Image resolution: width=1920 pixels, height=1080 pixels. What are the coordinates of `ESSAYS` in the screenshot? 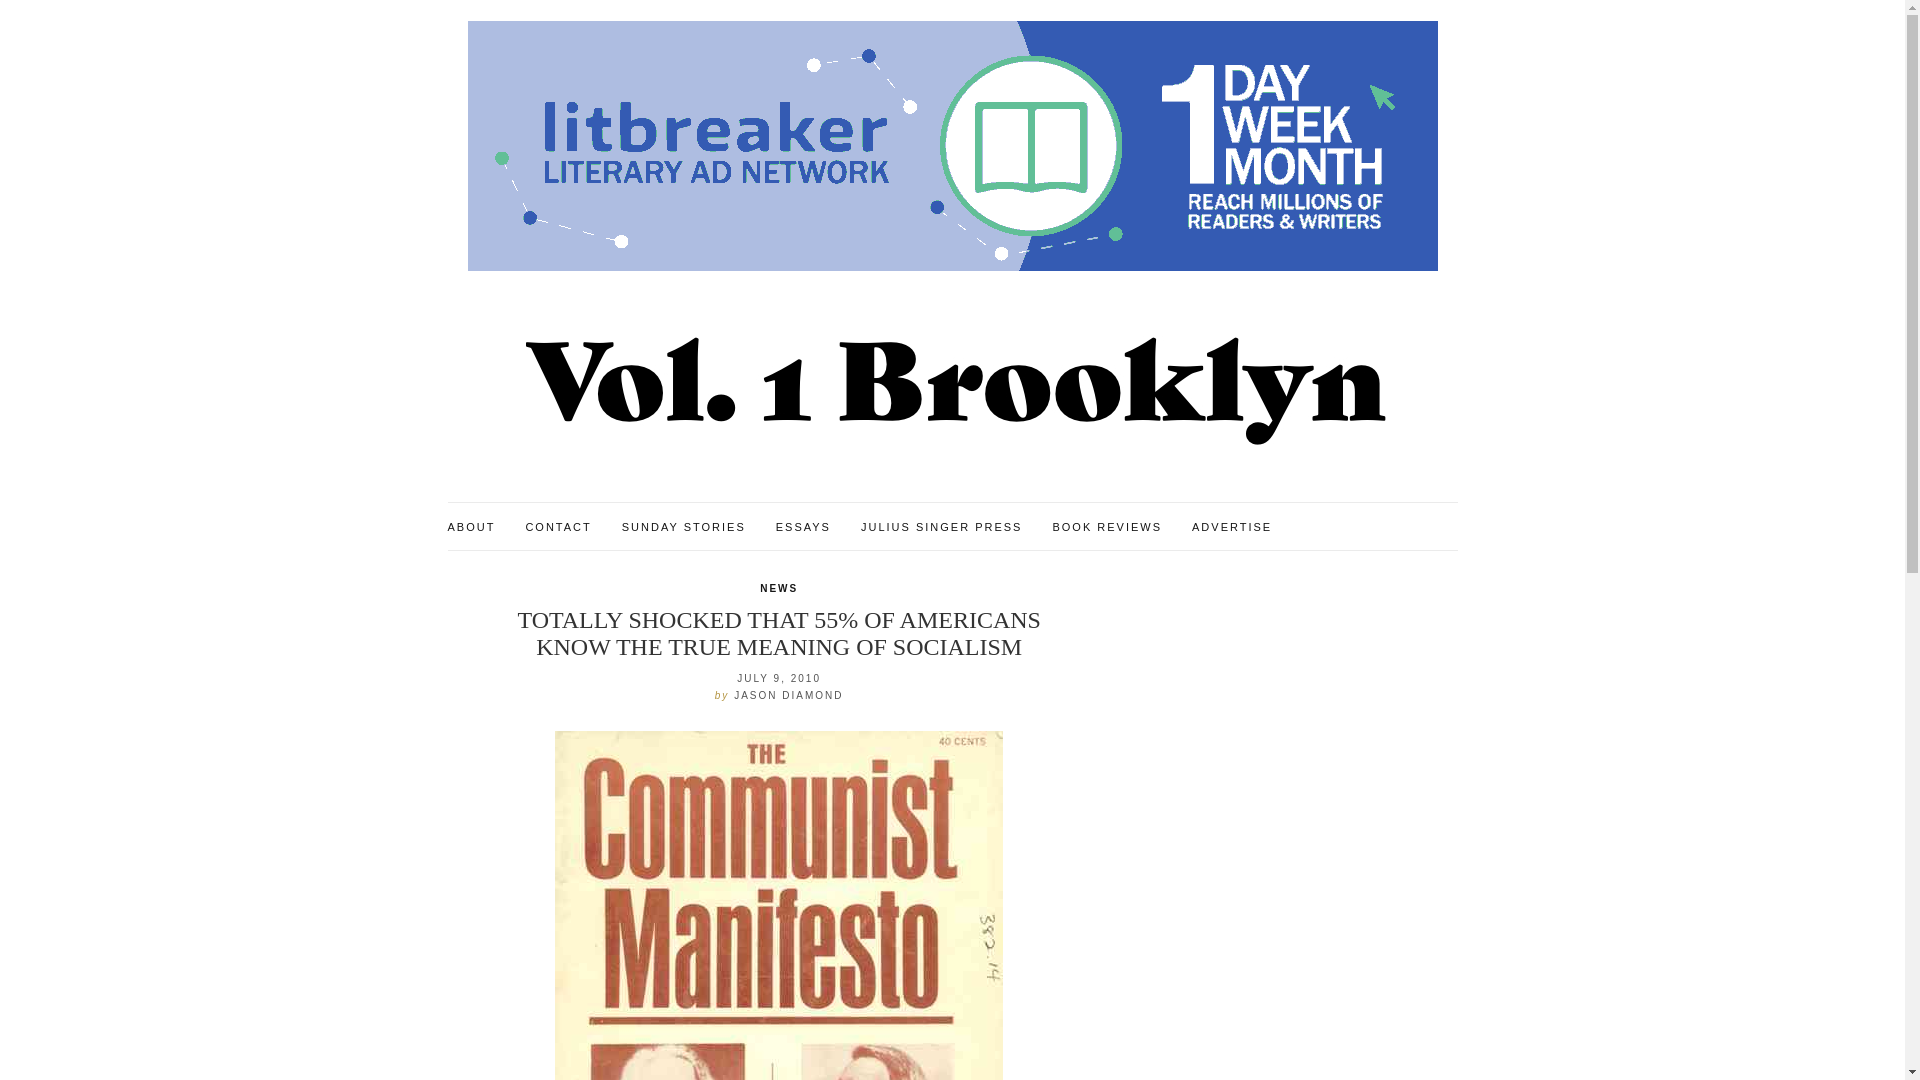 It's located at (803, 528).